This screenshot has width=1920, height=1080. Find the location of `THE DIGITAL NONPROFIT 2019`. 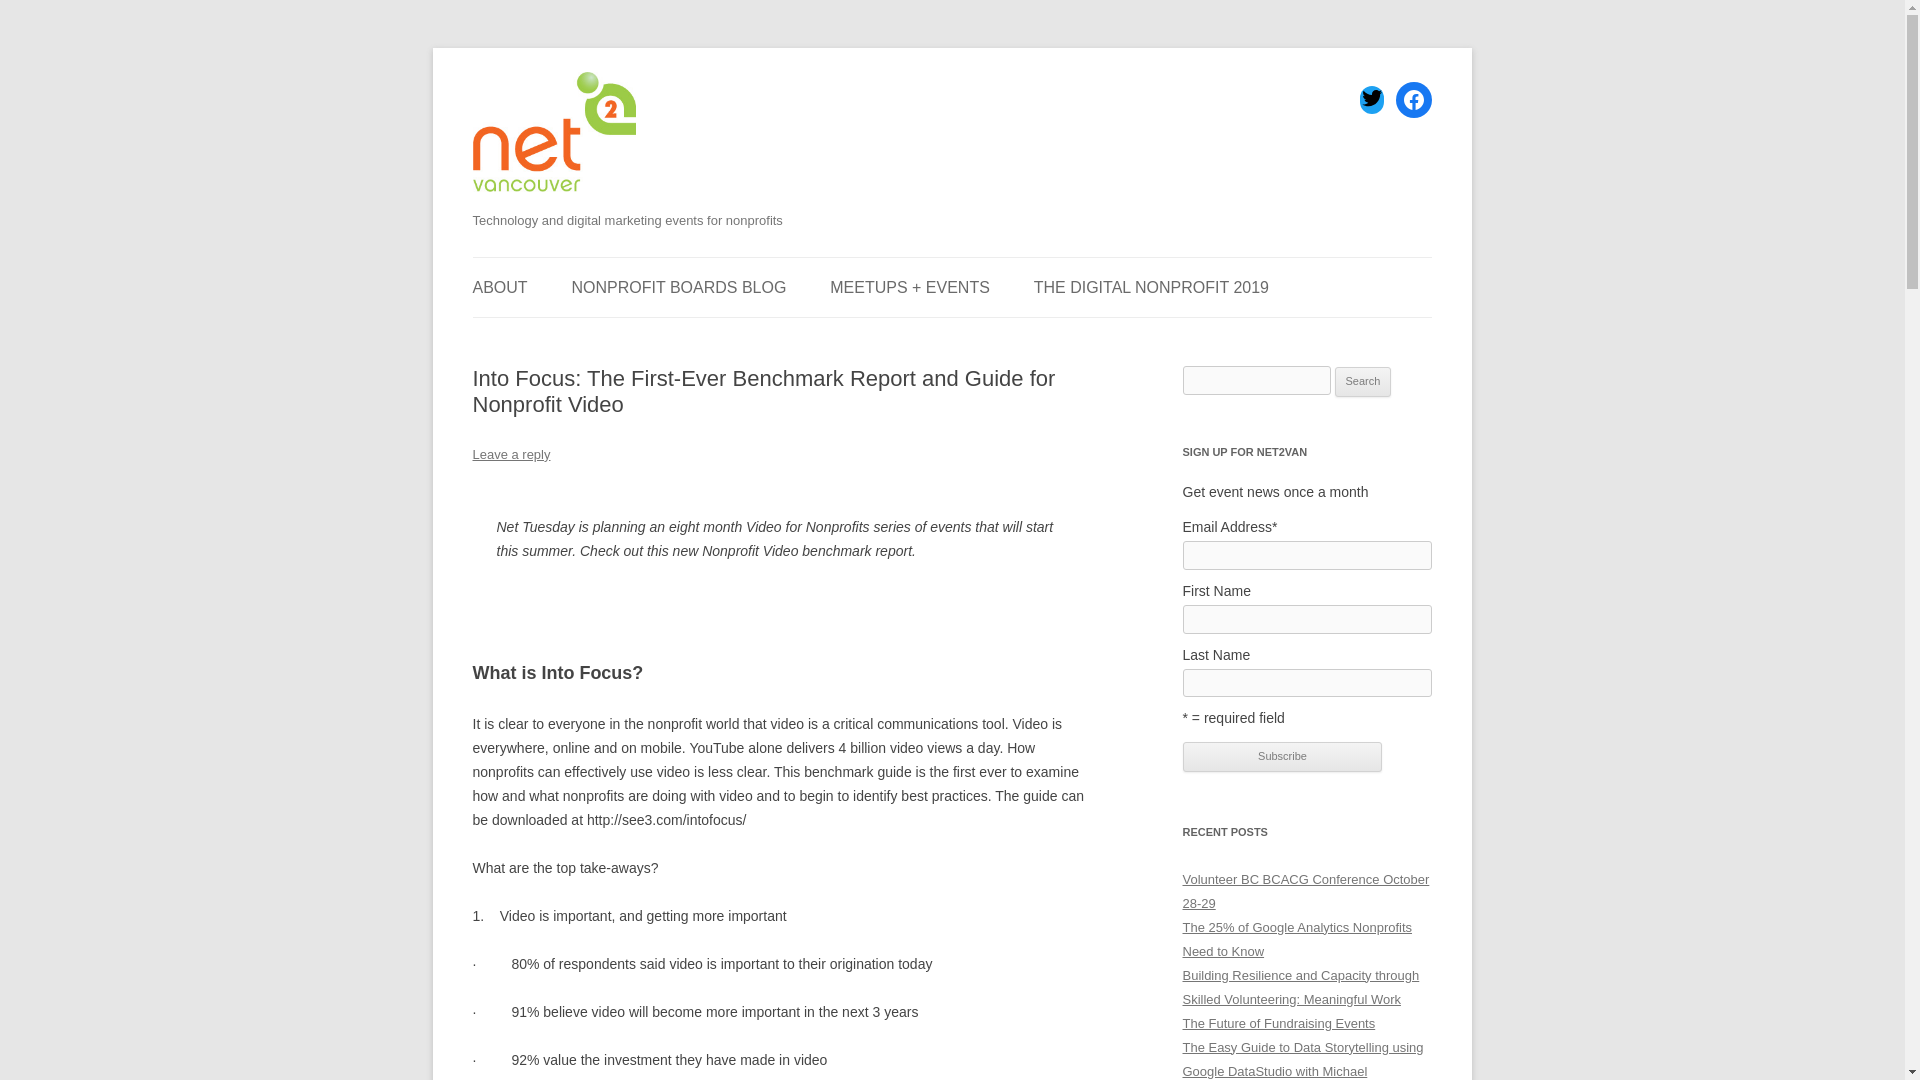

THE DIGITAL NONPROFIT 2019 is located at coordinates (1152, 288).